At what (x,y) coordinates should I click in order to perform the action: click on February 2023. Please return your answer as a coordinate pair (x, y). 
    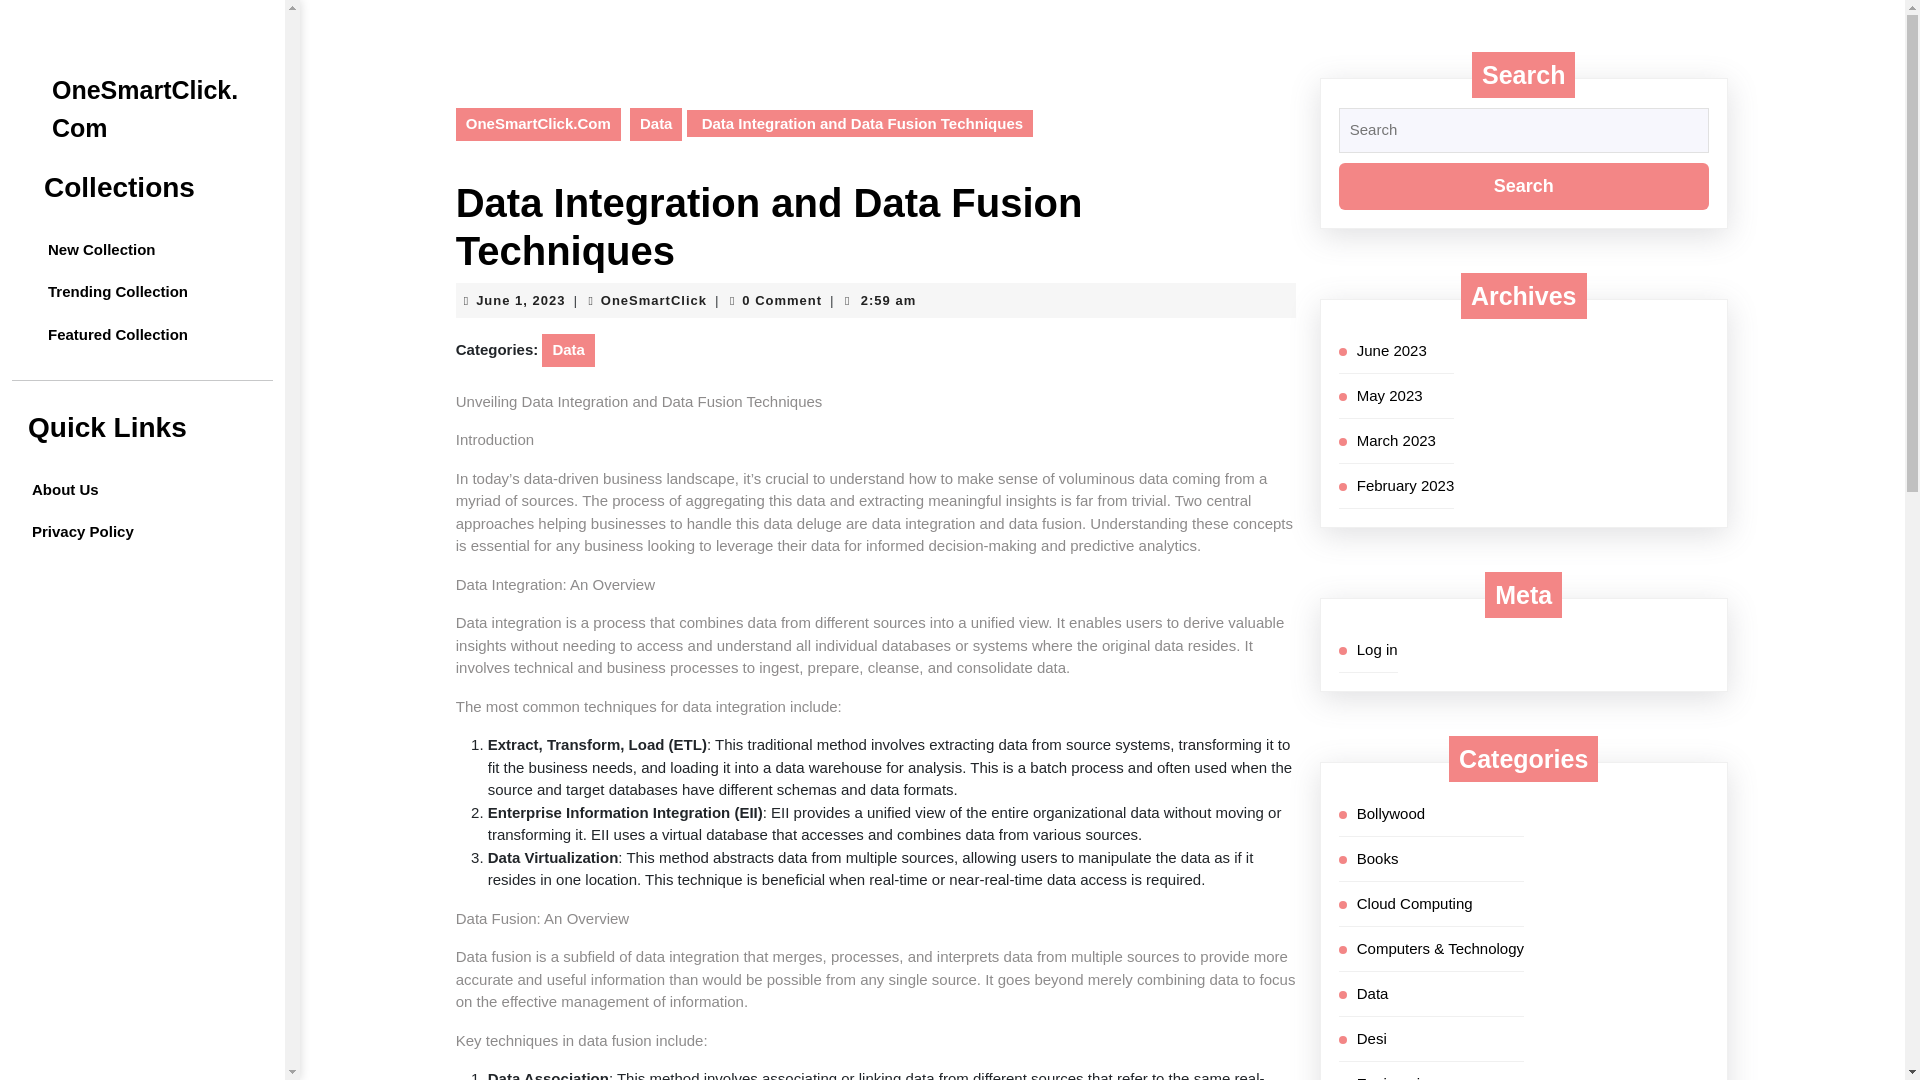
    Looking at the image, I should click on (1406, 484).